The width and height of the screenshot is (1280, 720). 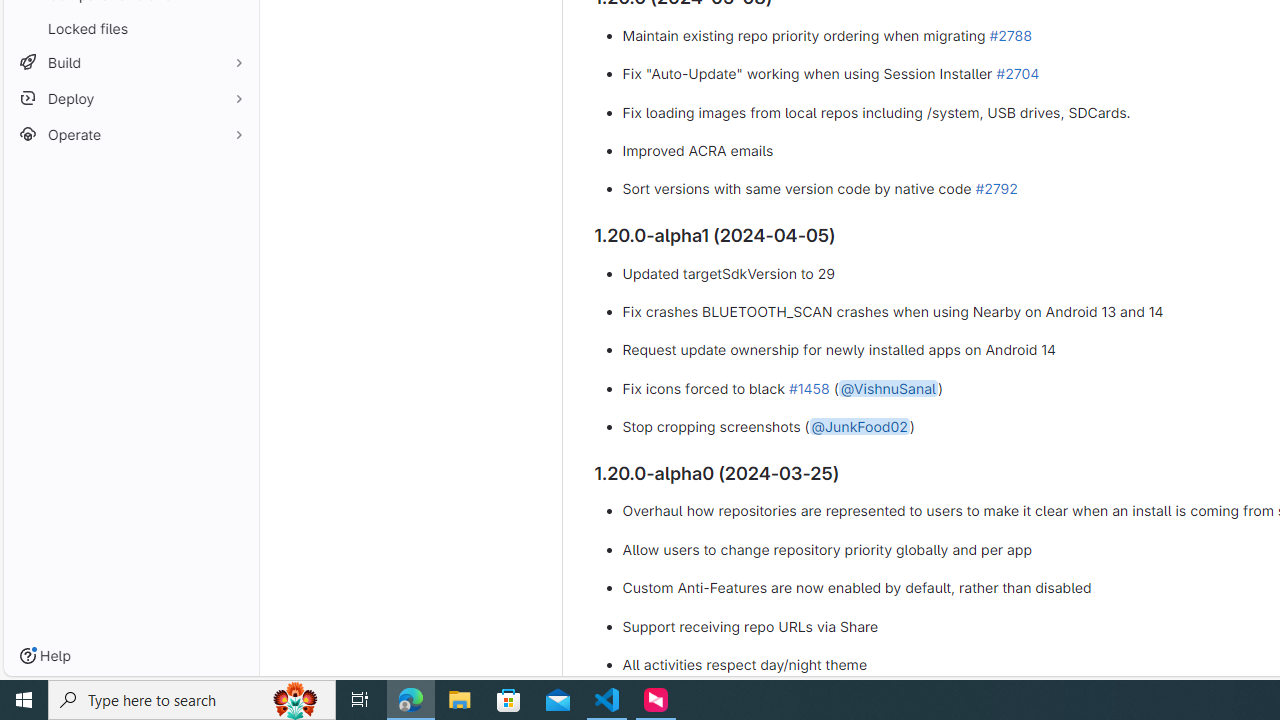 I want to click on File Explorer, so click(x=460, y=700).